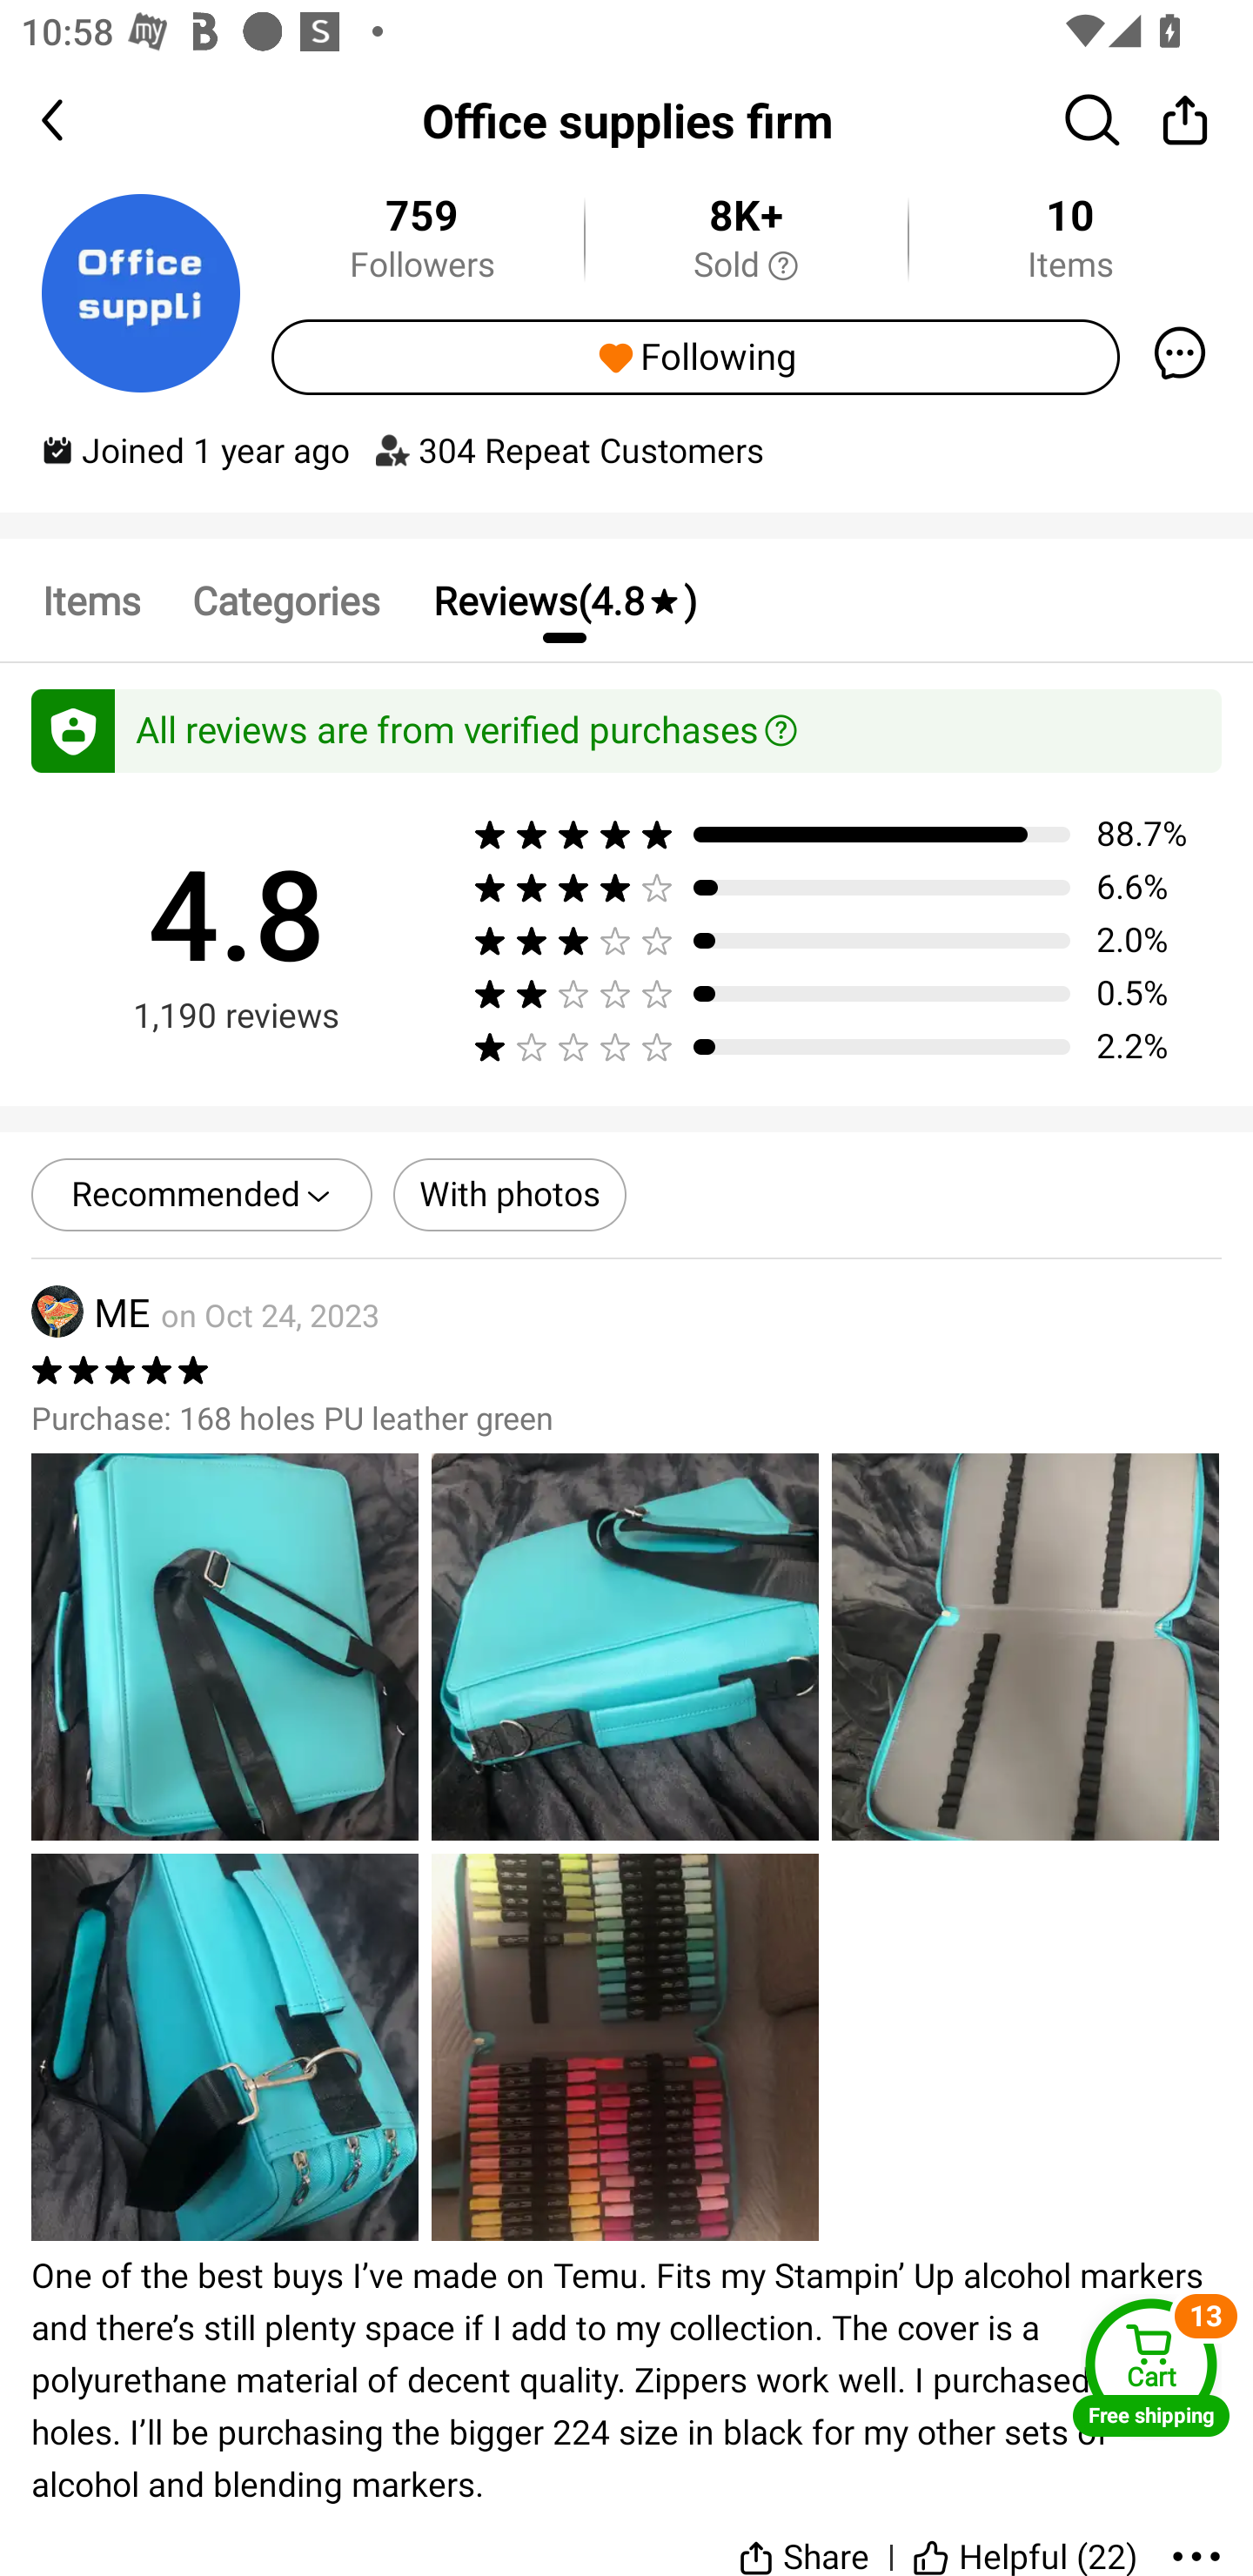 The width and height of the screenshot is (1253, 2576). I want to click on   Share, so click(804, 2541).